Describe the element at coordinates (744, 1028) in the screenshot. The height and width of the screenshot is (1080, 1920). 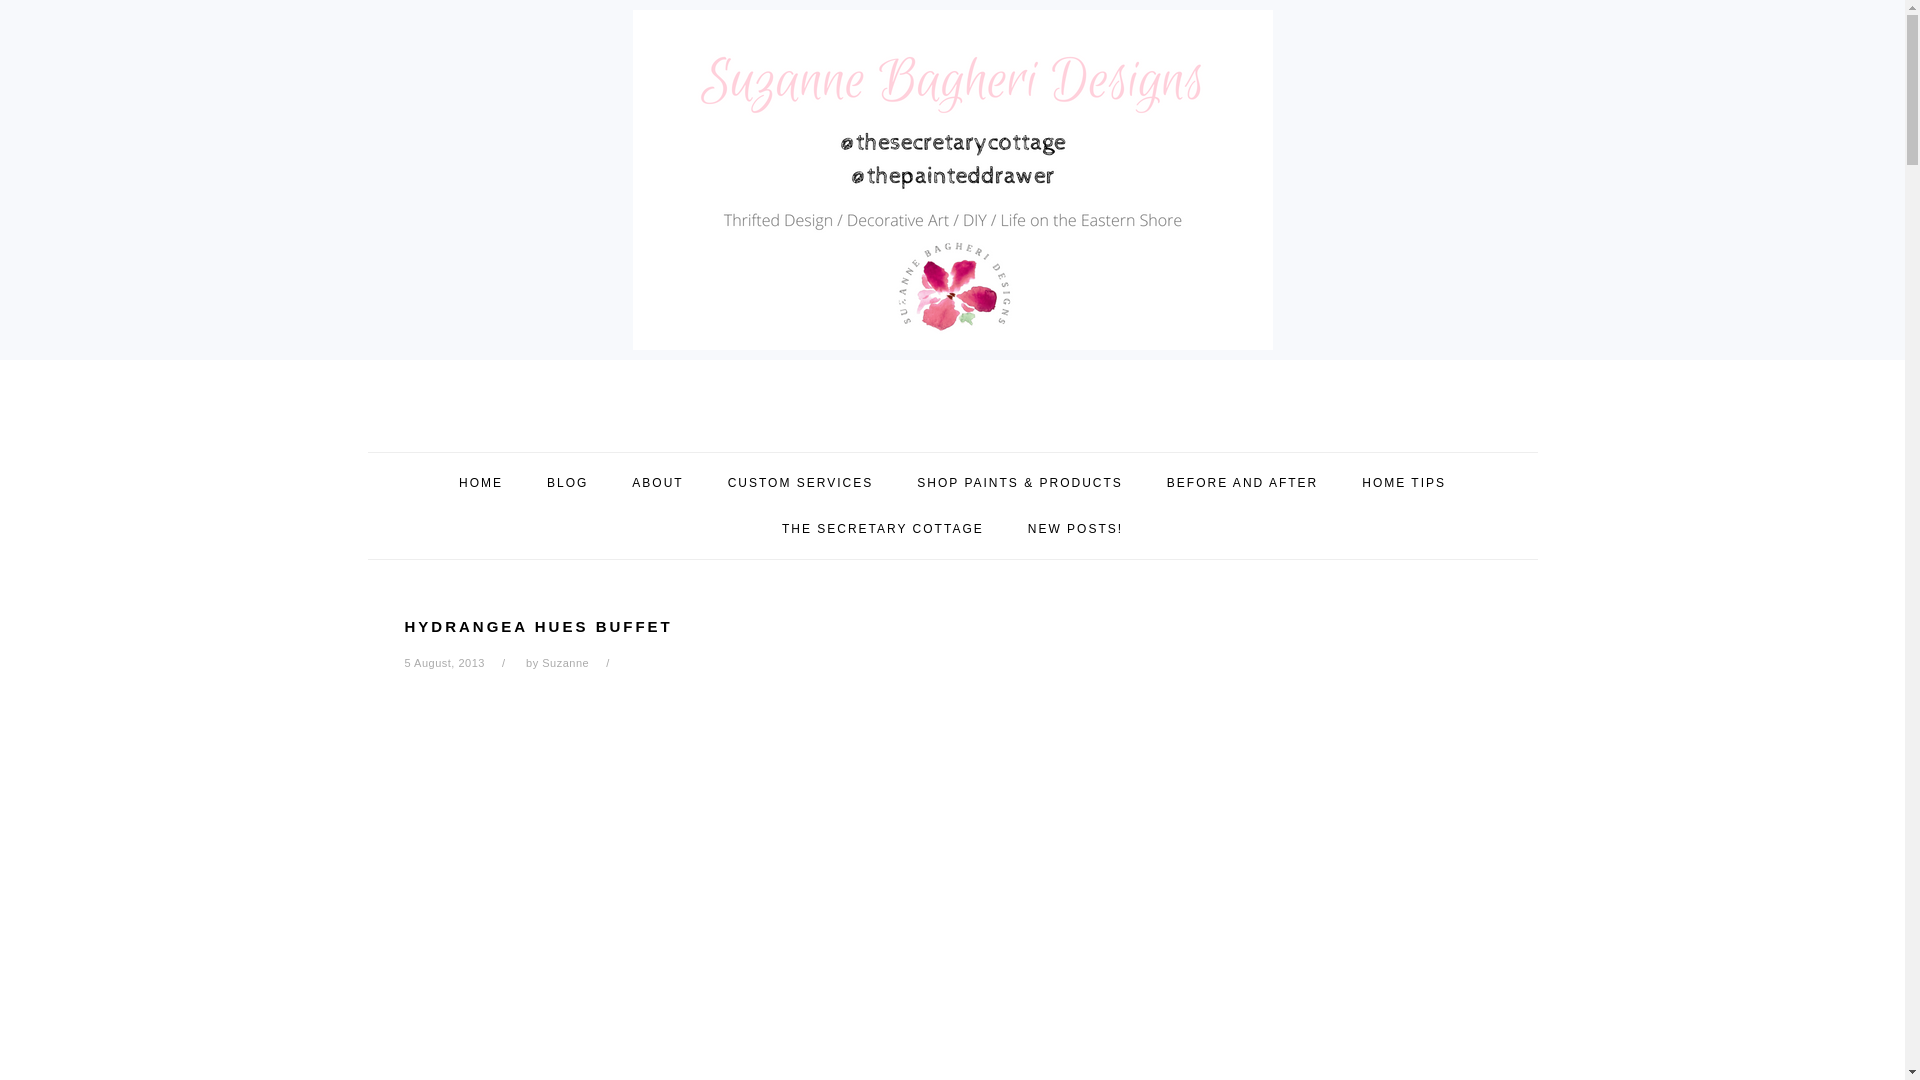
I see `Advertisement` at that location.